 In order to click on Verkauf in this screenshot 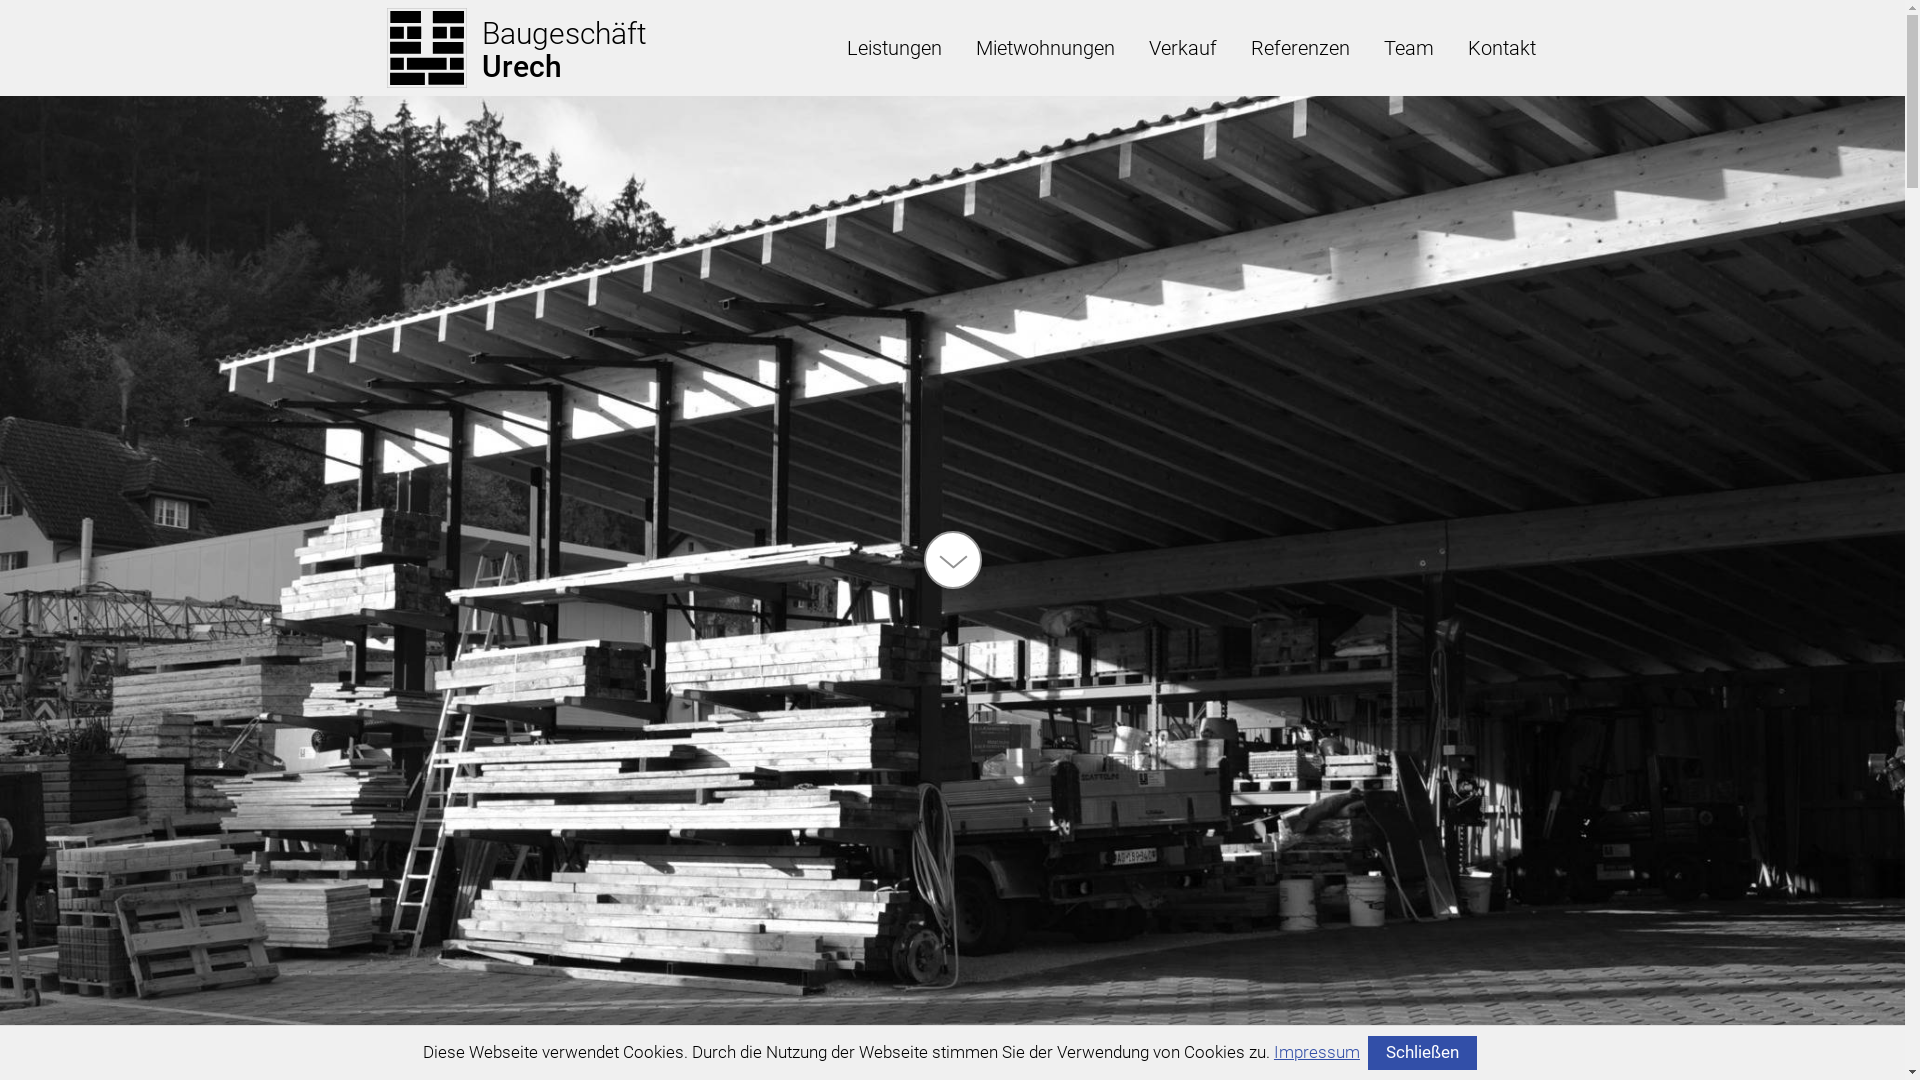, I will do `click(1183, 48)`.